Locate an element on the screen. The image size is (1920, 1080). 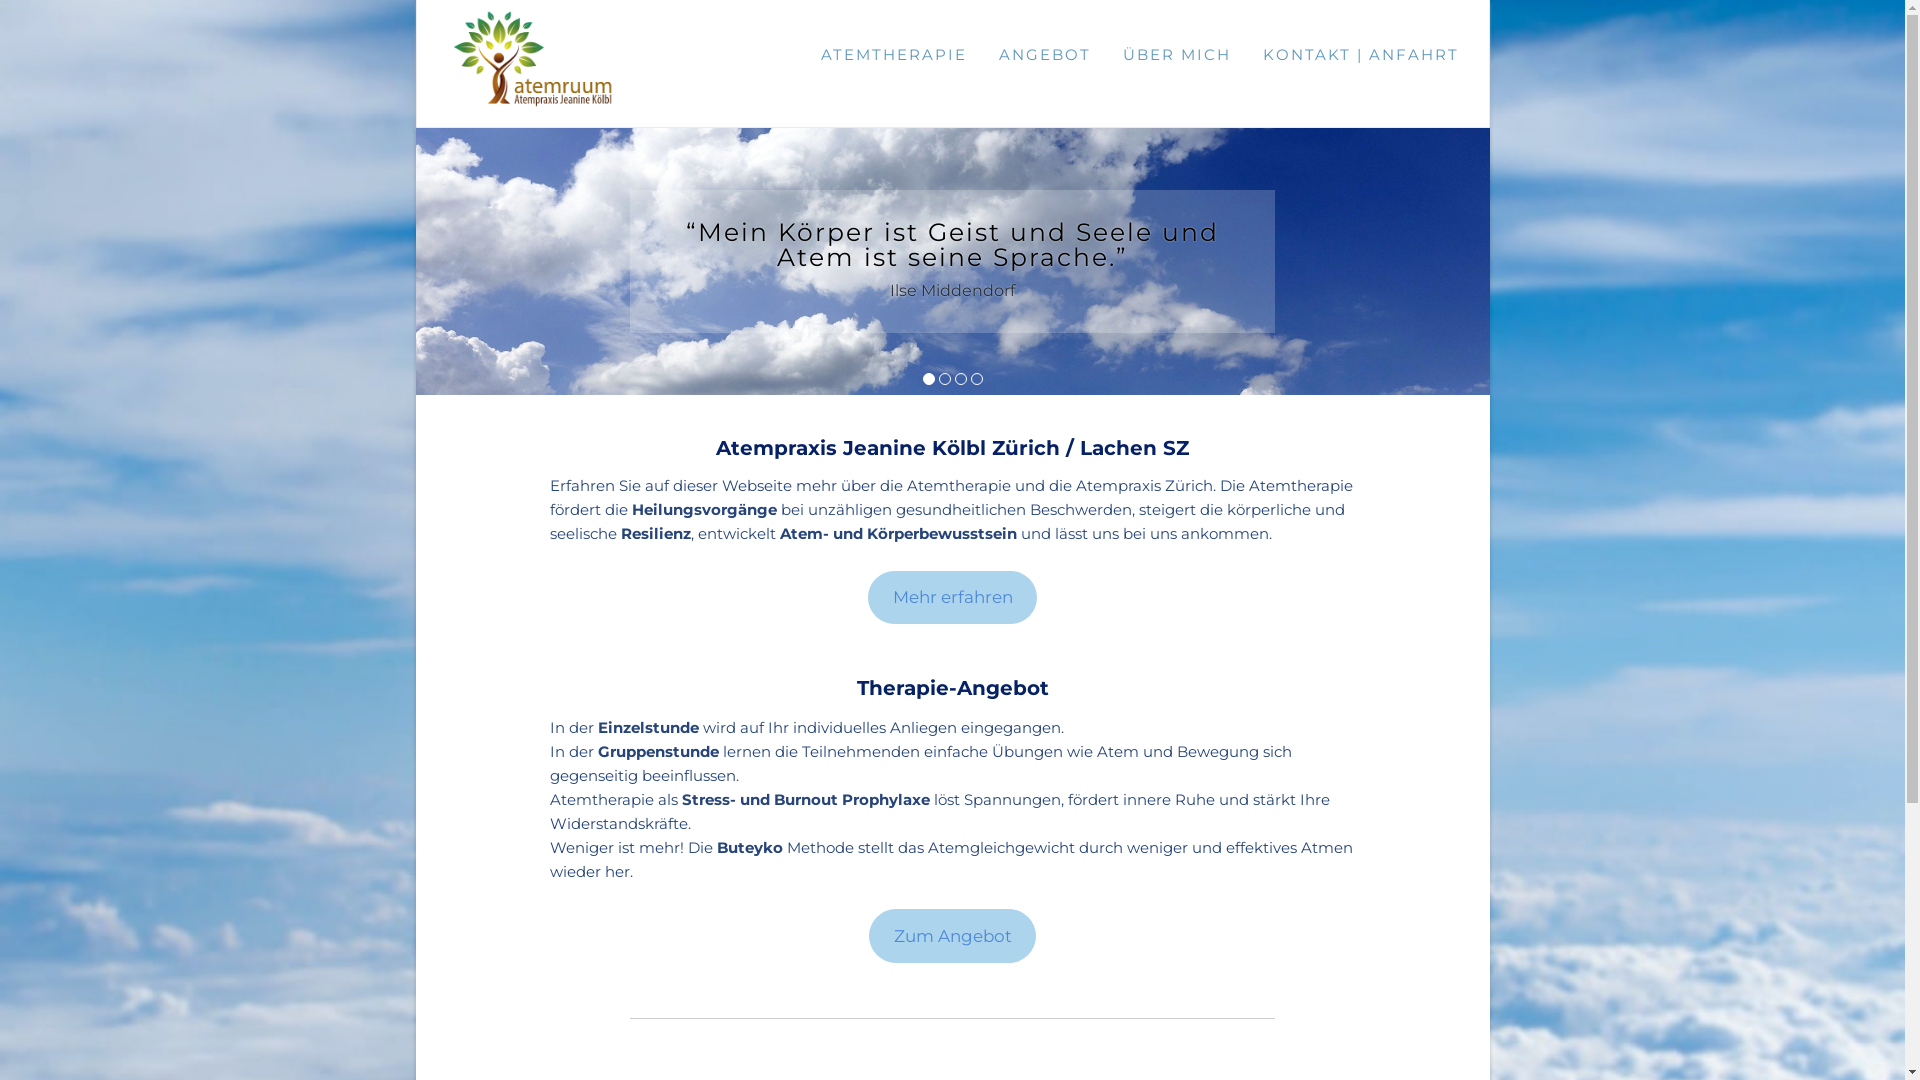
4 is located at coordinates (976, 380).